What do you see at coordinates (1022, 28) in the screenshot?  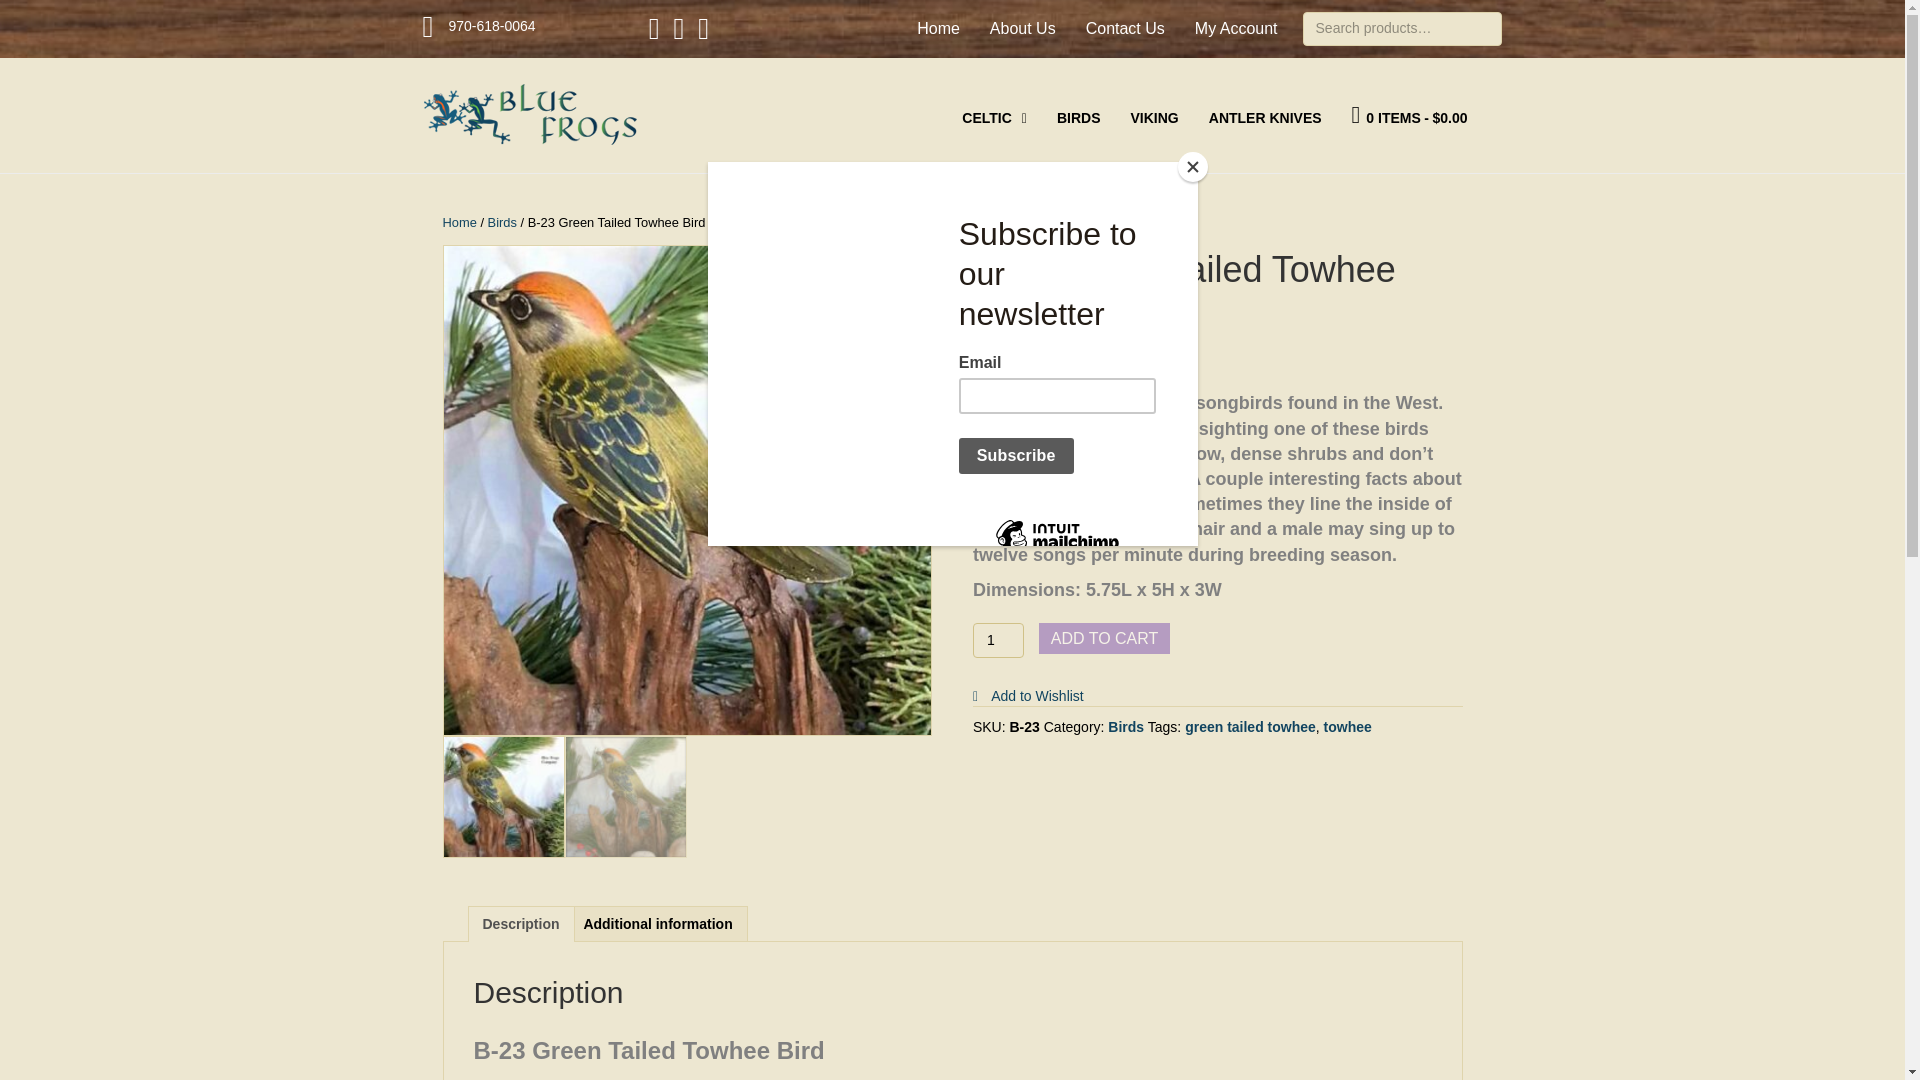 I see `About Us` at bounding box center [1022, 28].